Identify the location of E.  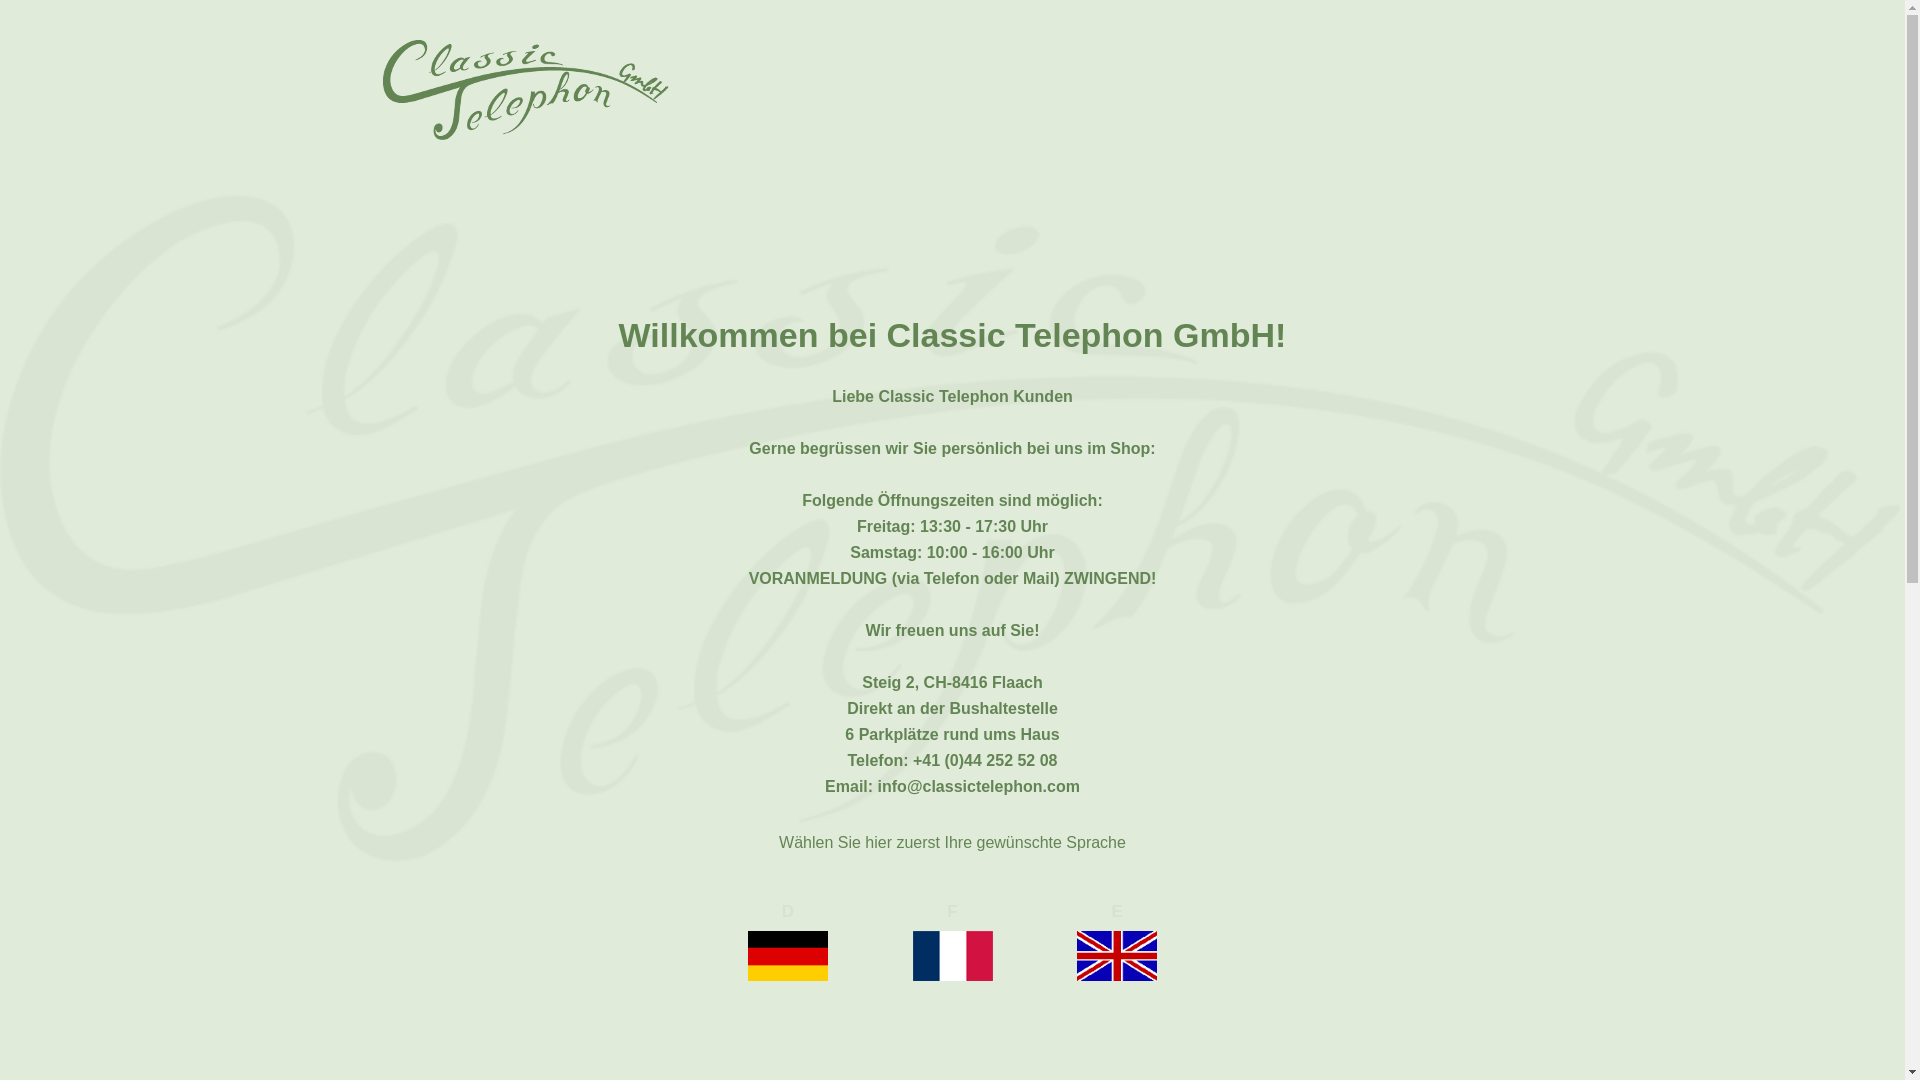
(1117, 939).